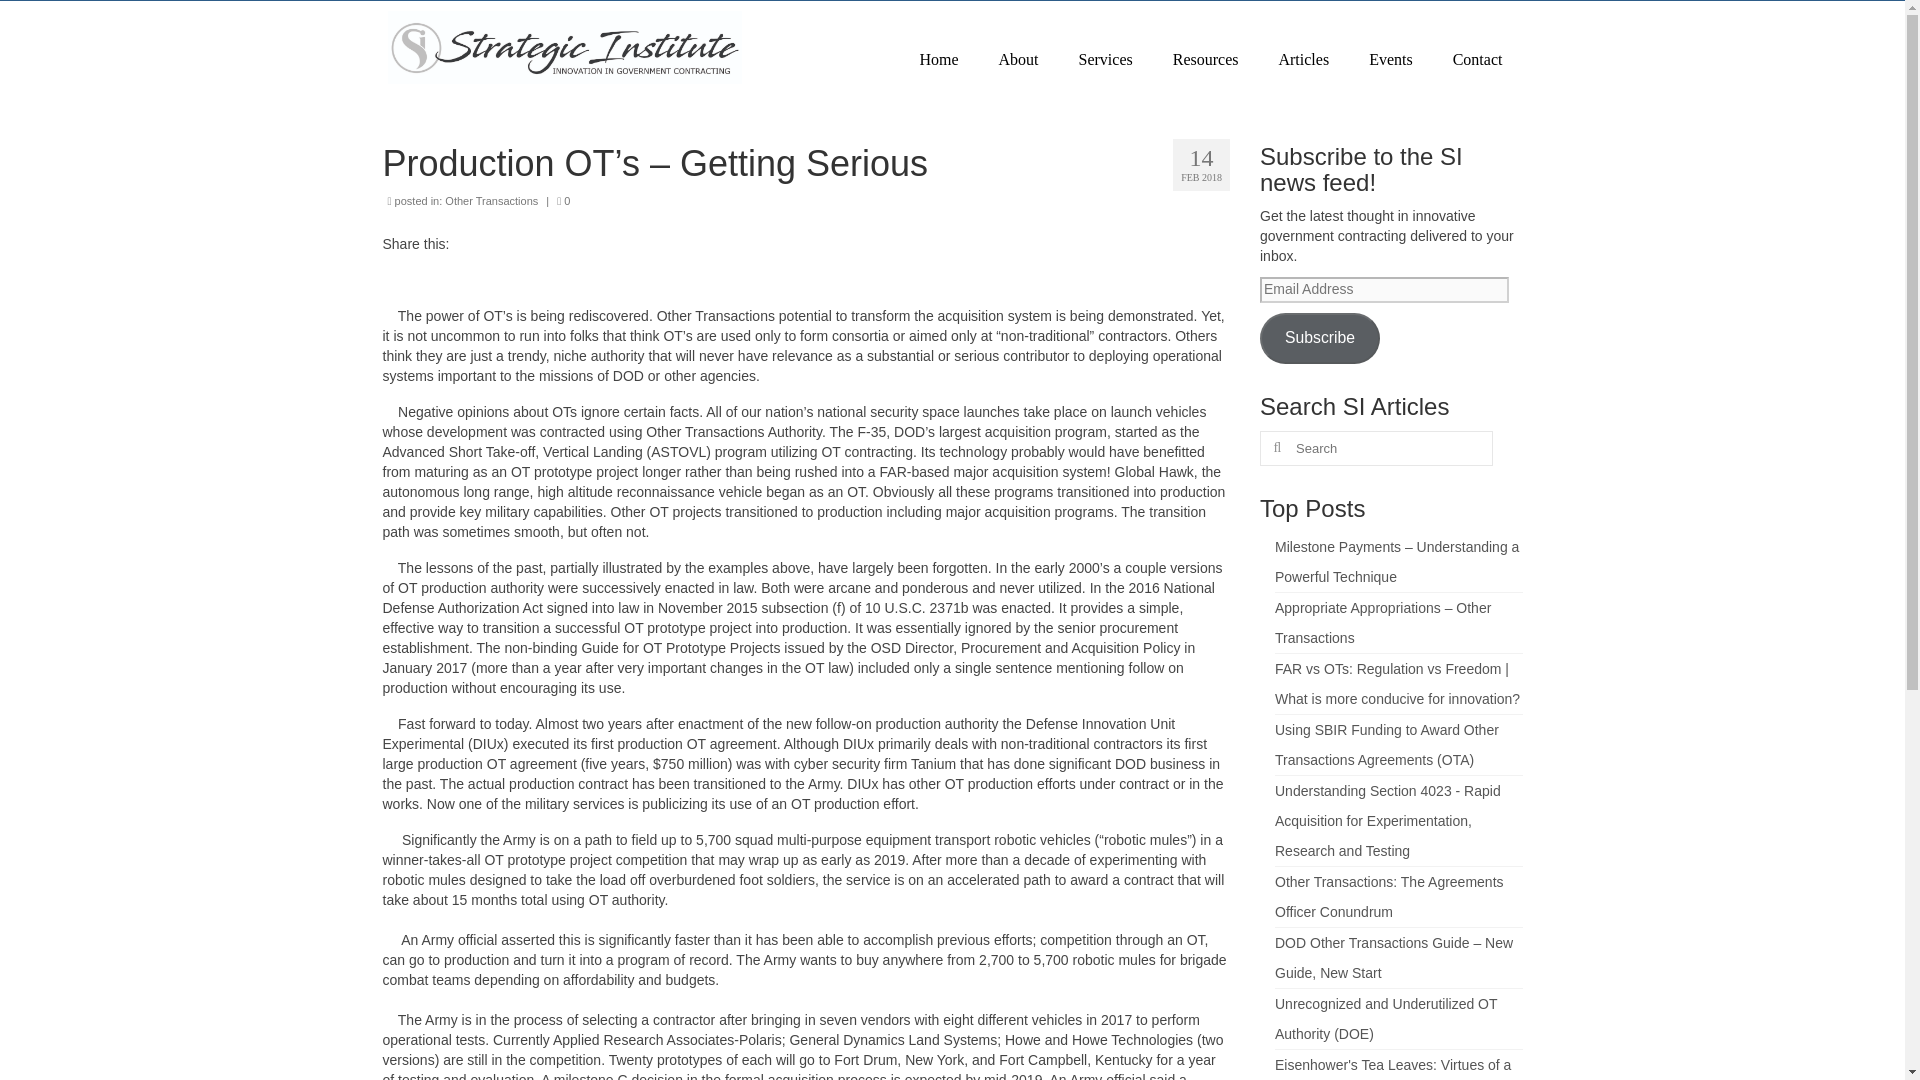 The height and width of the screenshot is (1080, 1920). What do you see at coordinates (1303, 60) in the screenshot?
I see `Articles` at bounding box center [1303, 60].